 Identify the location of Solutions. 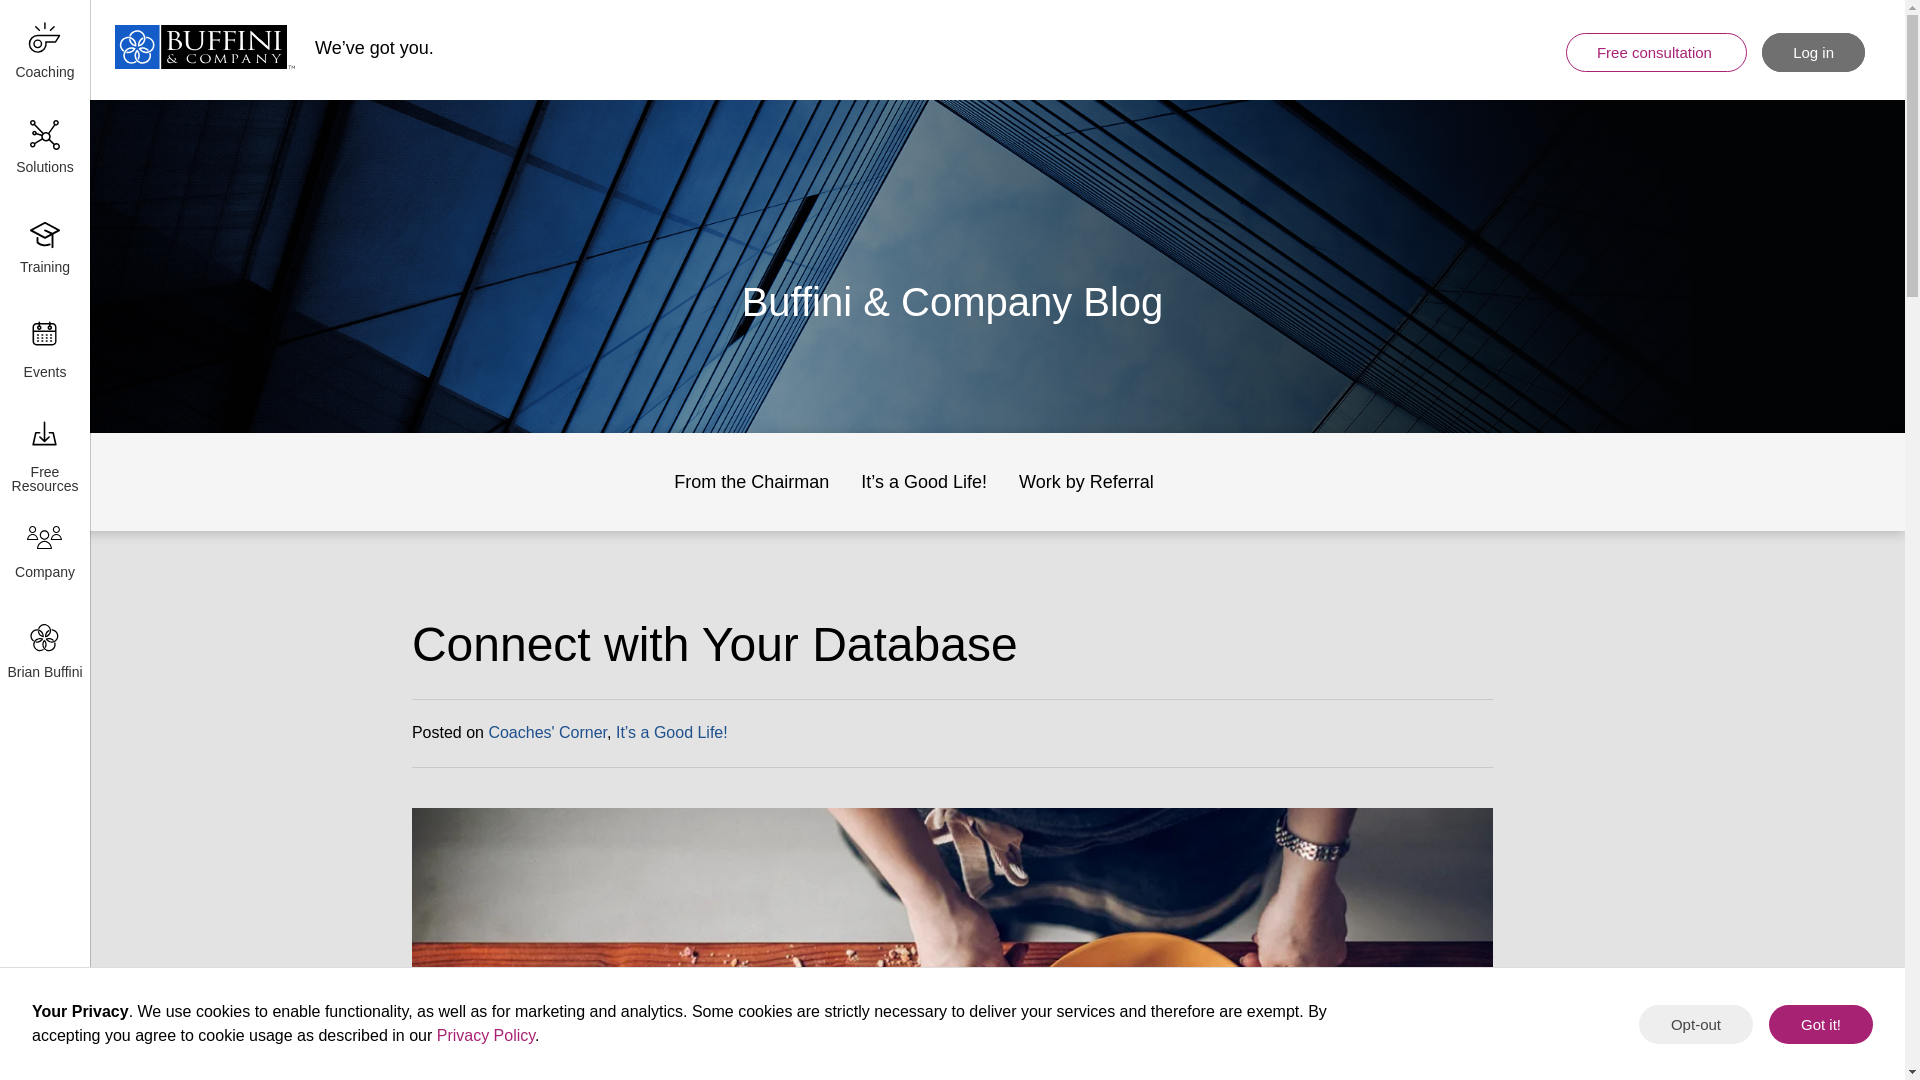
(44, 150).